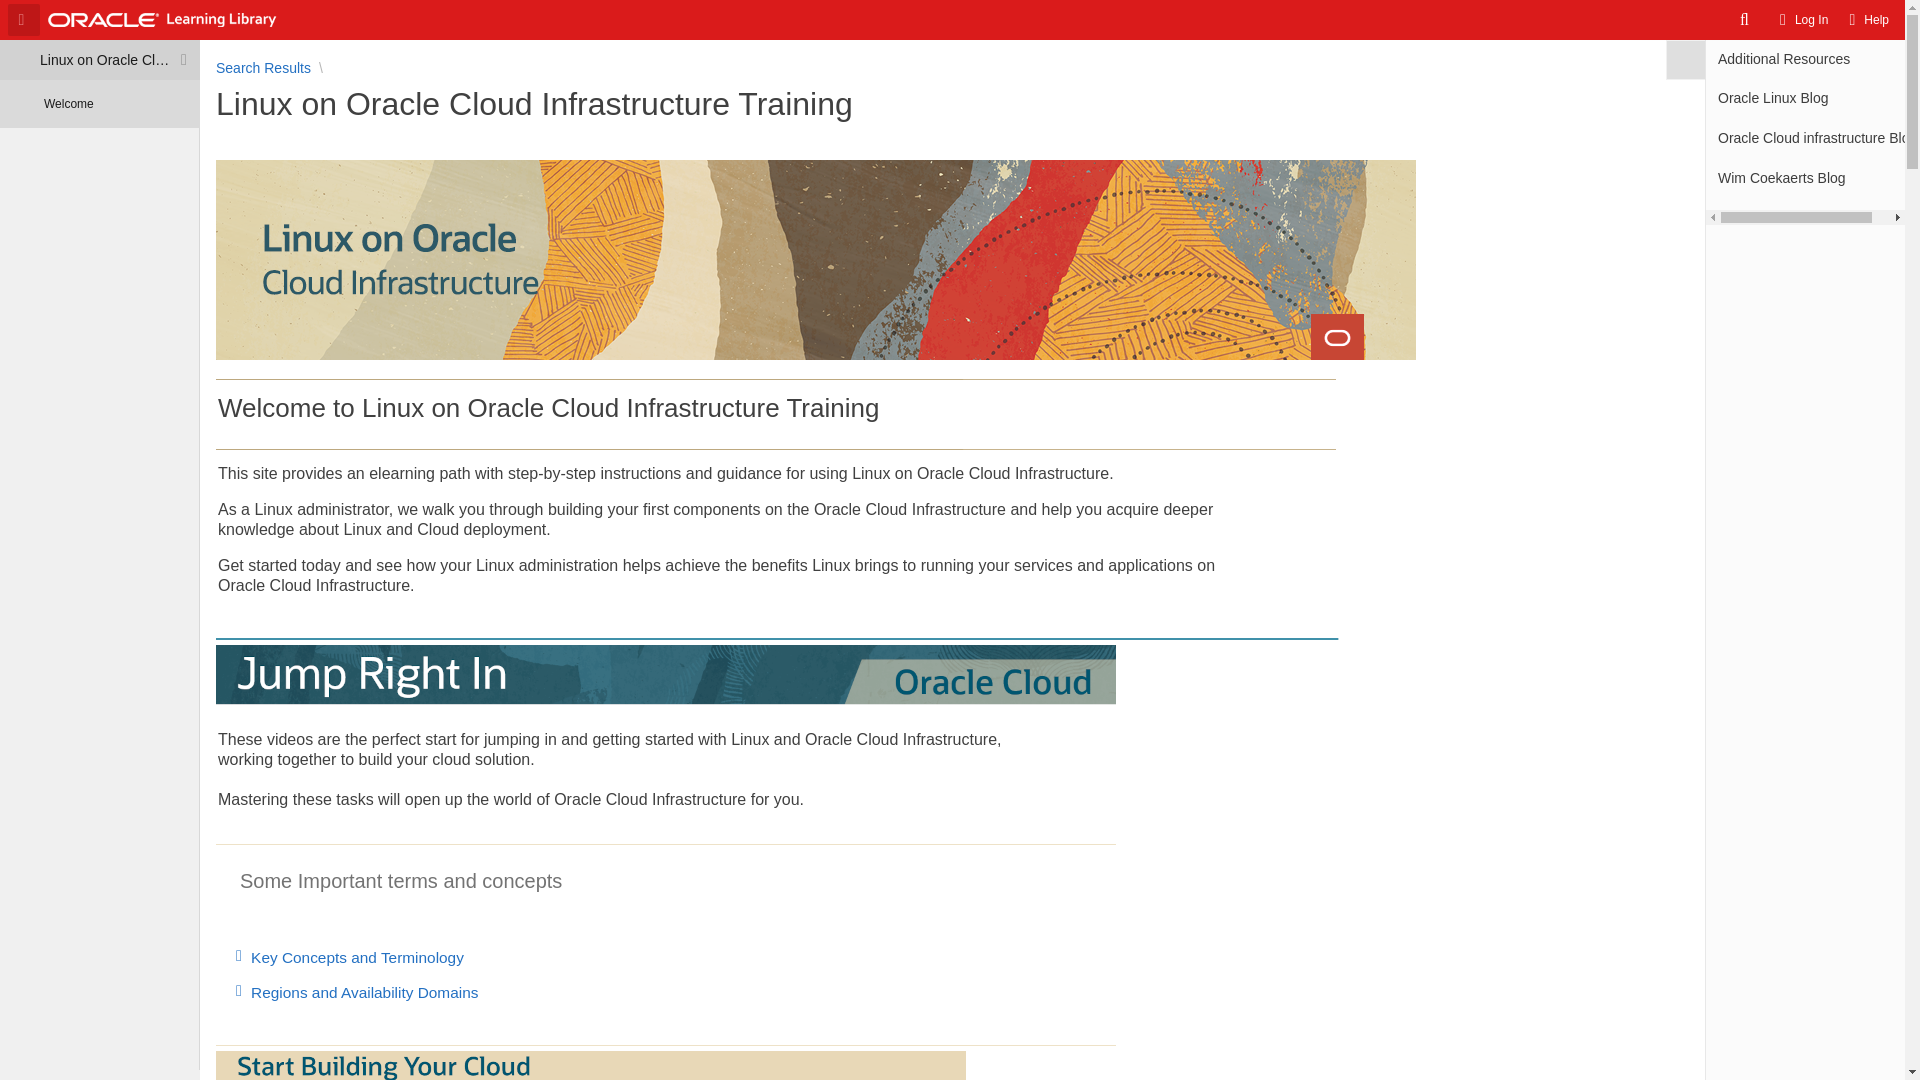 Image resolution: width=1920 pixels, height=1080 pixels. Describe the element at coordinates (242, 990) in the screenshot. I see `Link` at that location.